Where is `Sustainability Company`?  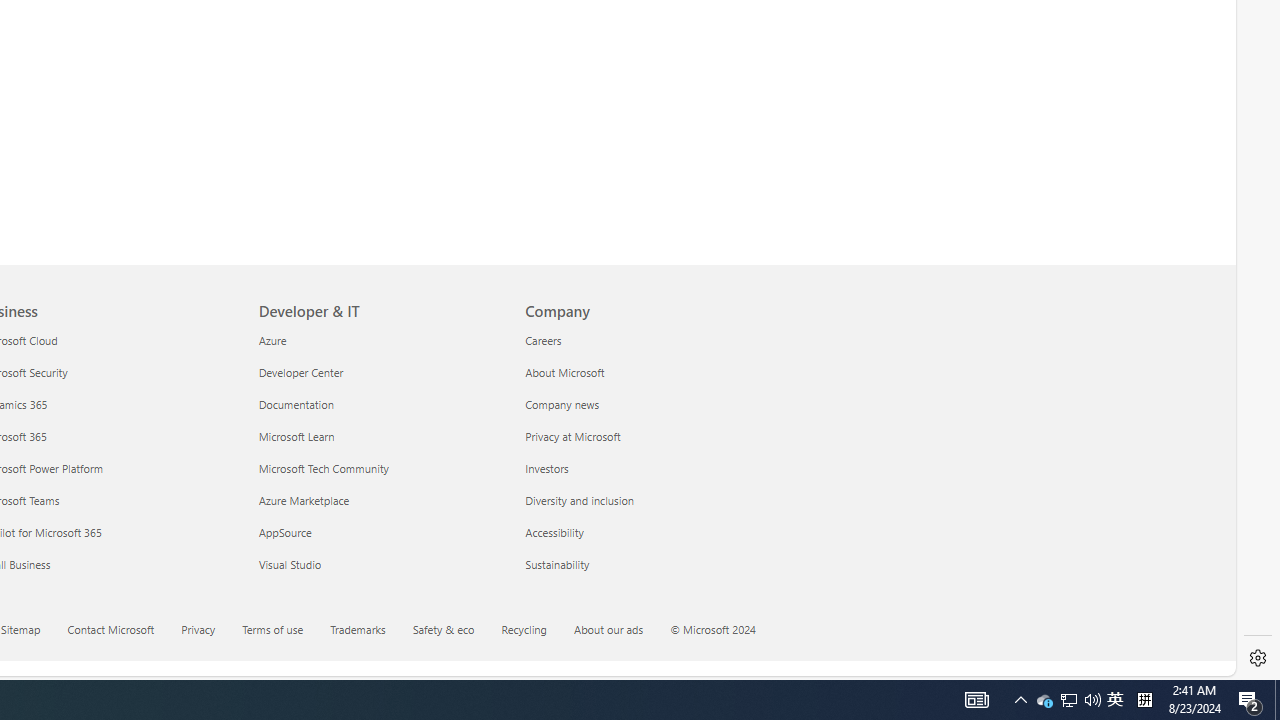
Sustainability Company is located at coordinates (557, 563).